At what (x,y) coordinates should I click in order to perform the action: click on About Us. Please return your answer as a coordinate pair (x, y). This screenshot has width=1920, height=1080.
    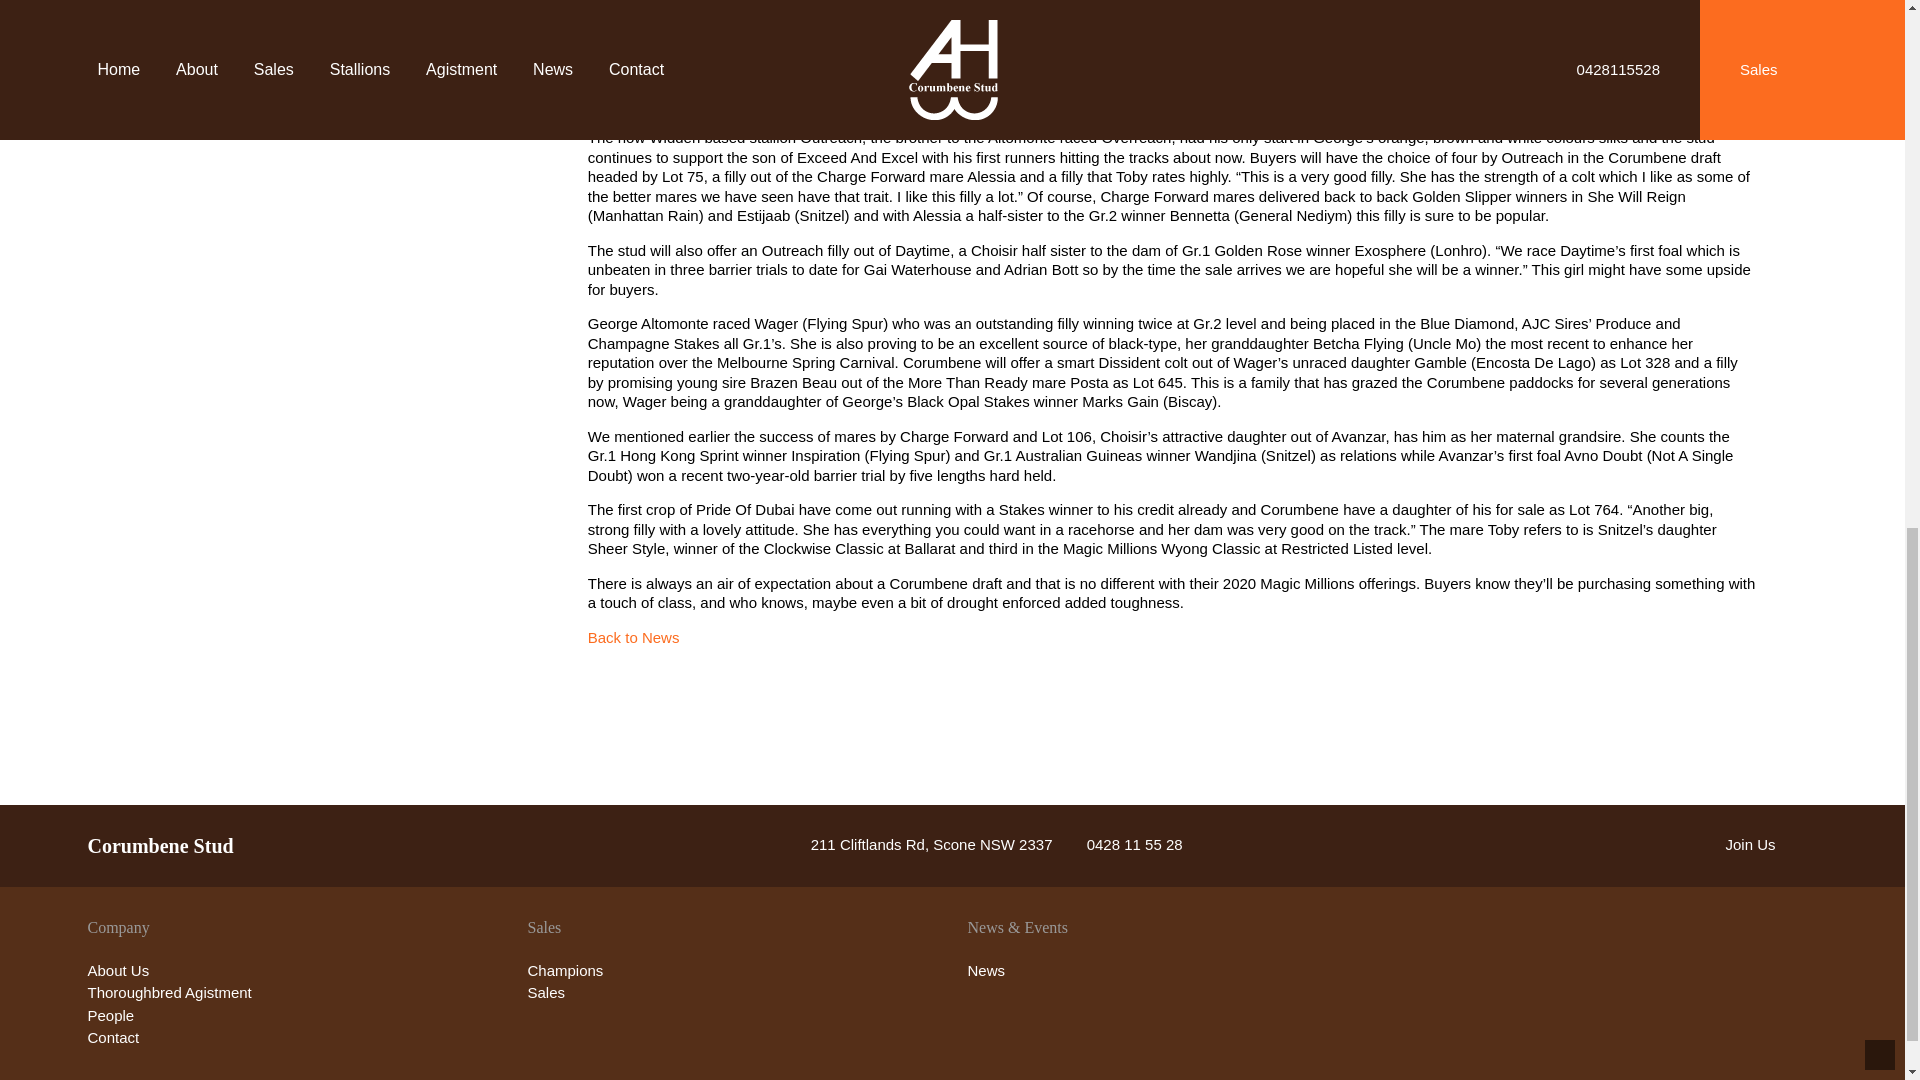
    Looking at the image, I should click on (118, 970).